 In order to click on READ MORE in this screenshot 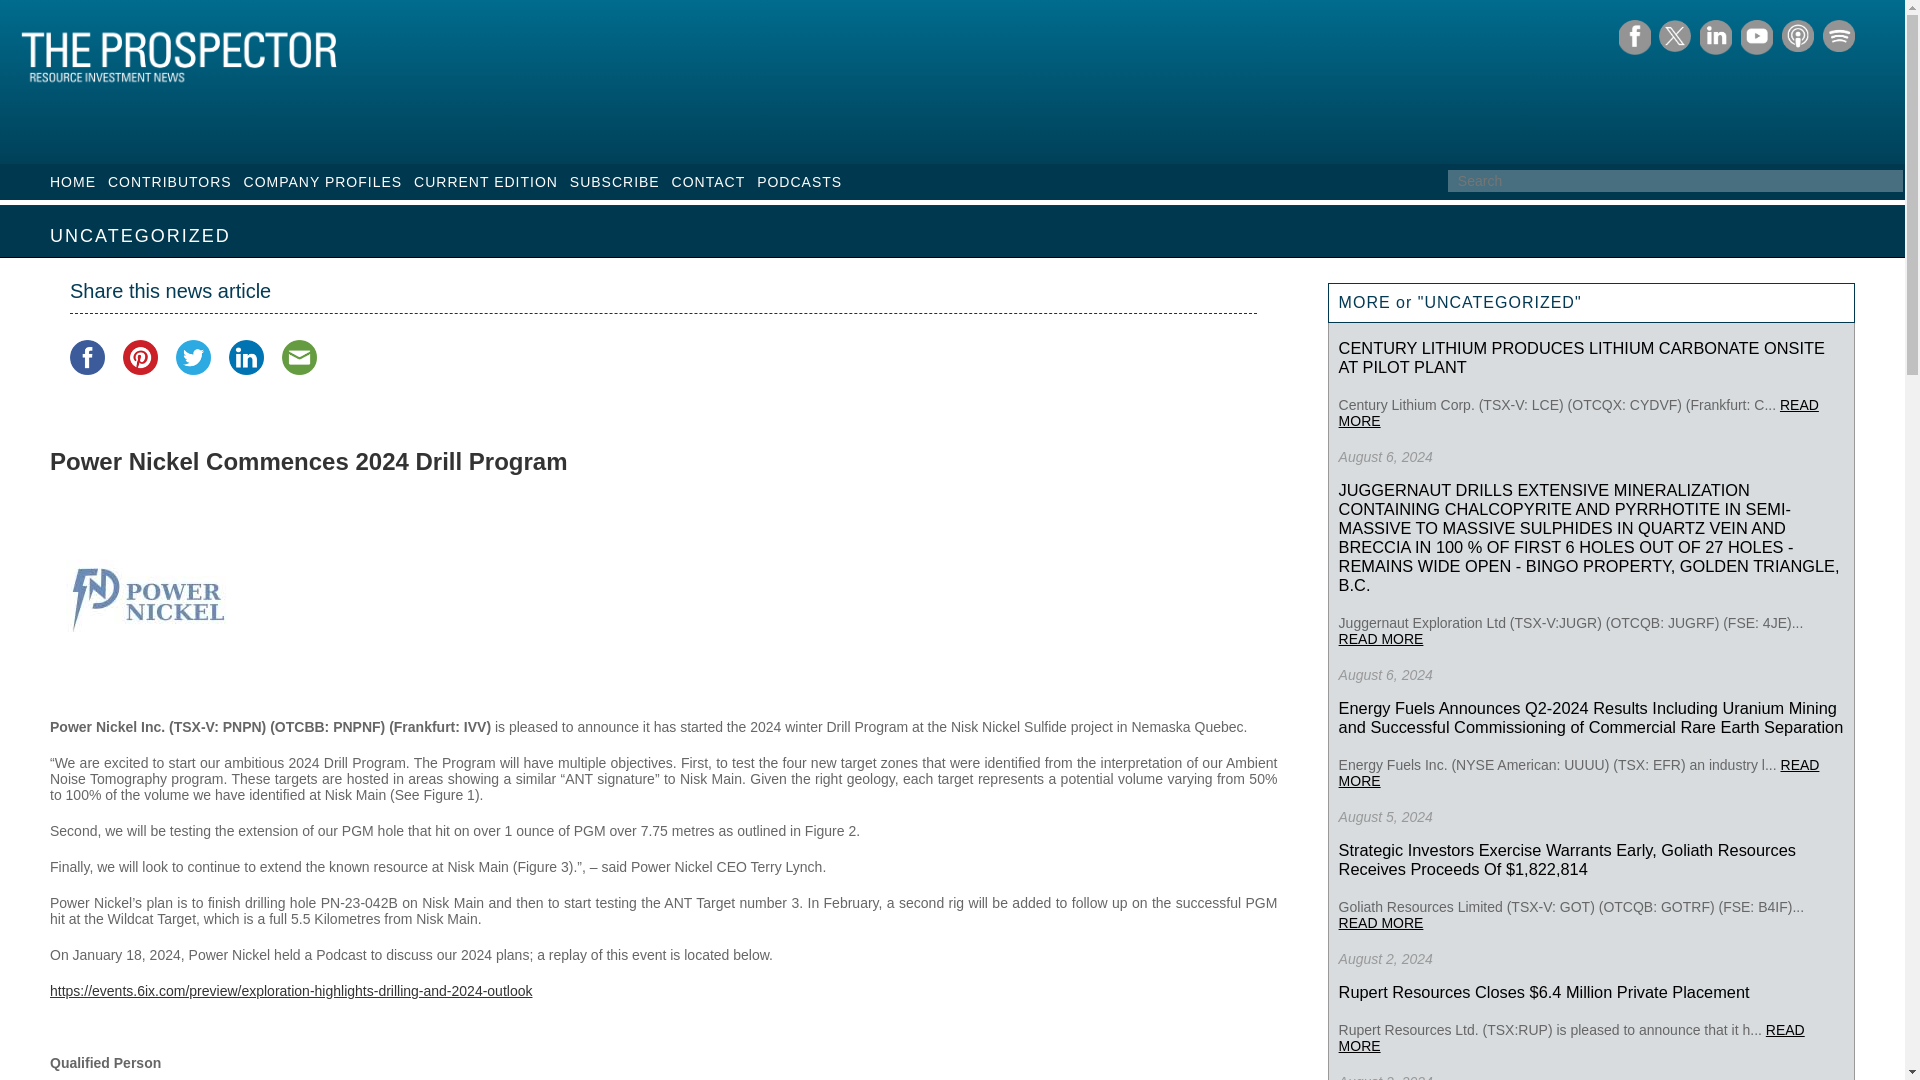, I will do `click(1578, 412)`.